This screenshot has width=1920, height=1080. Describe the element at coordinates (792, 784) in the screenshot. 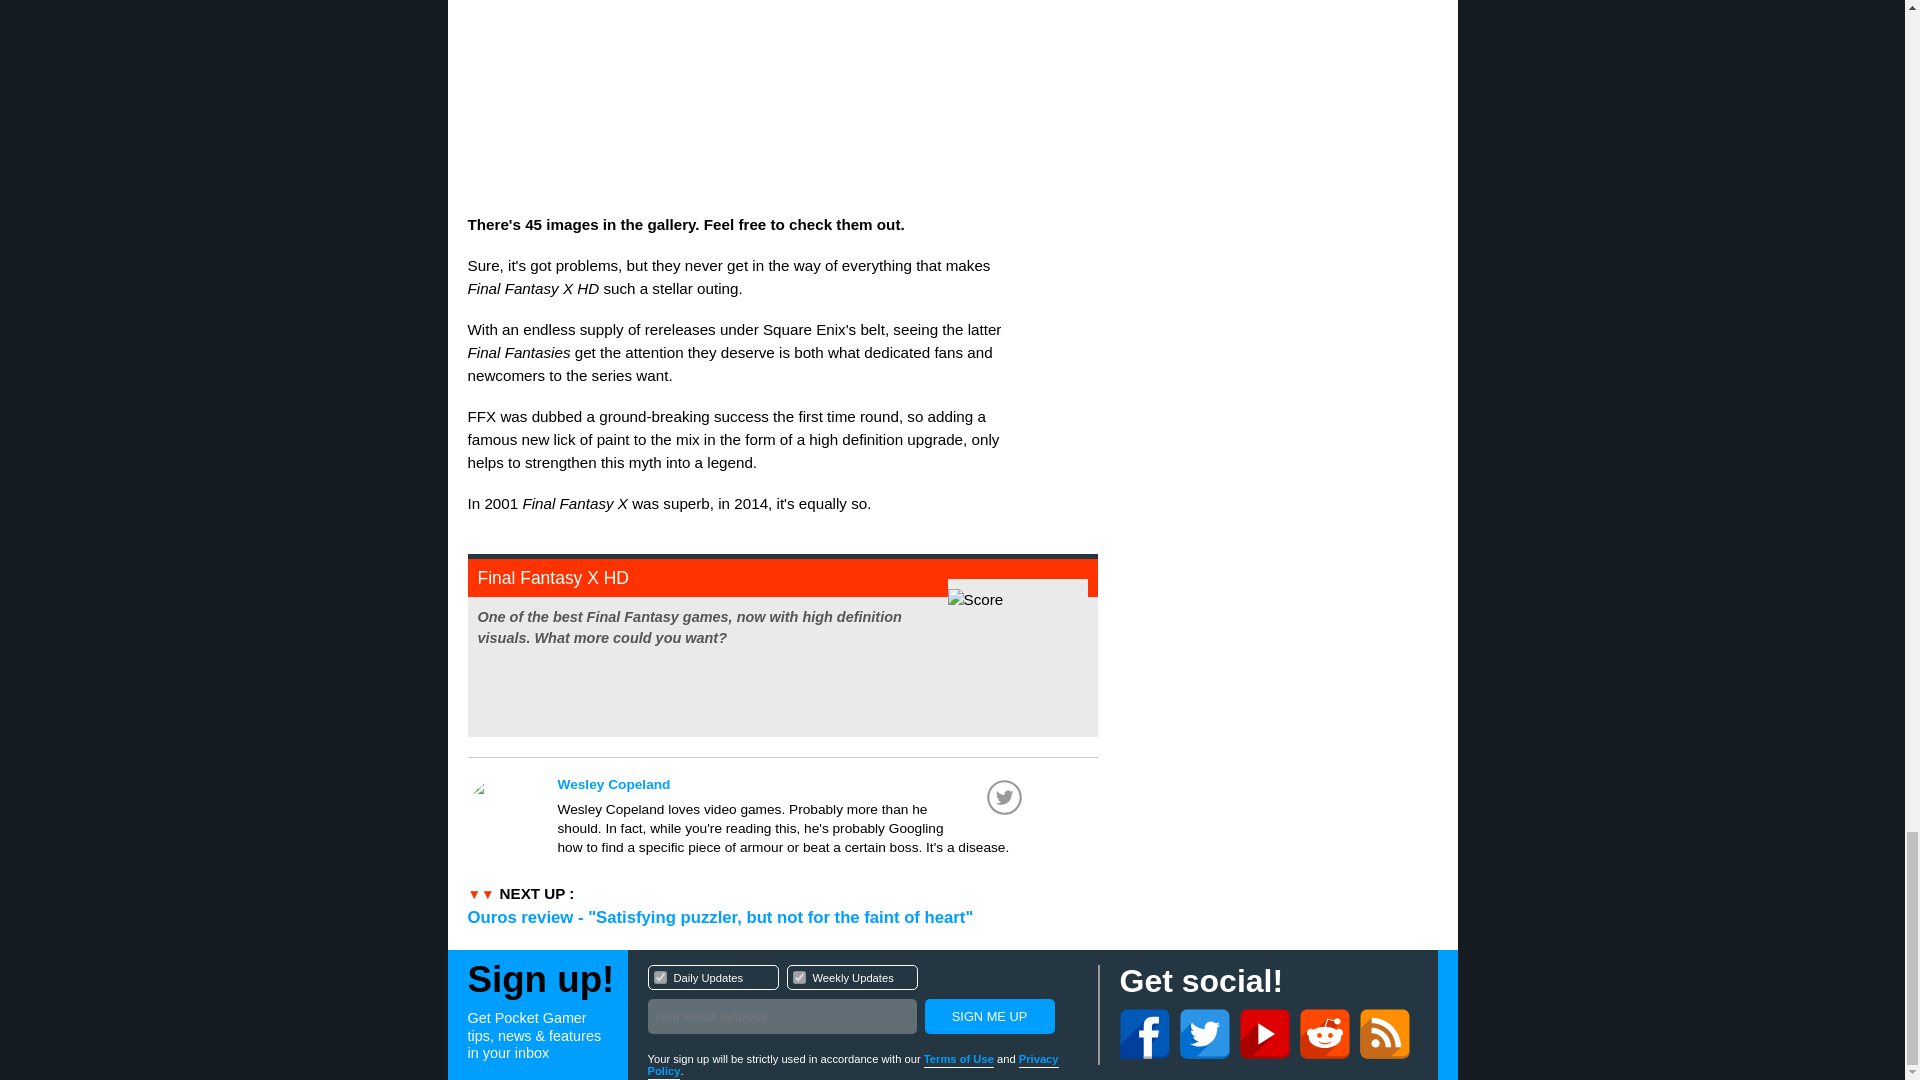

I see `2` at that location.